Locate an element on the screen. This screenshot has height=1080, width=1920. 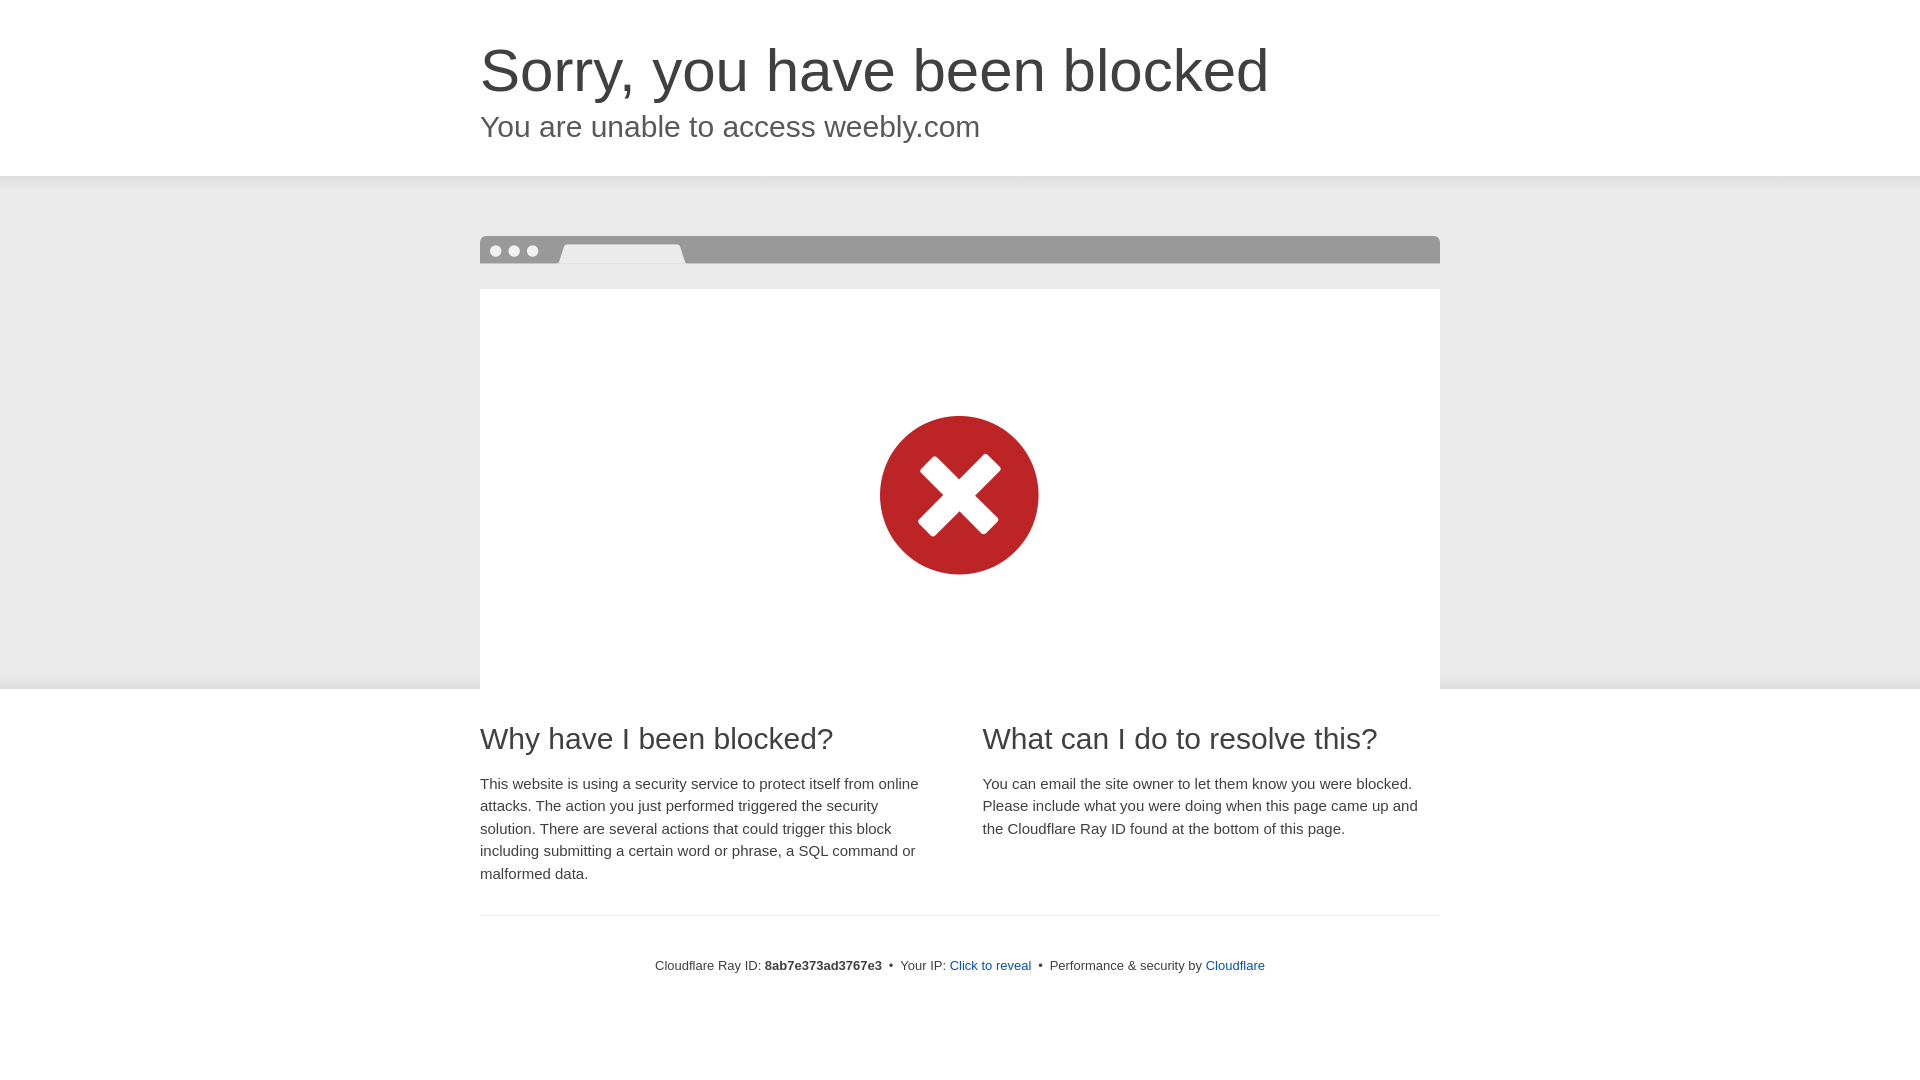
Click to reveal is located at coordinates (991, 966).